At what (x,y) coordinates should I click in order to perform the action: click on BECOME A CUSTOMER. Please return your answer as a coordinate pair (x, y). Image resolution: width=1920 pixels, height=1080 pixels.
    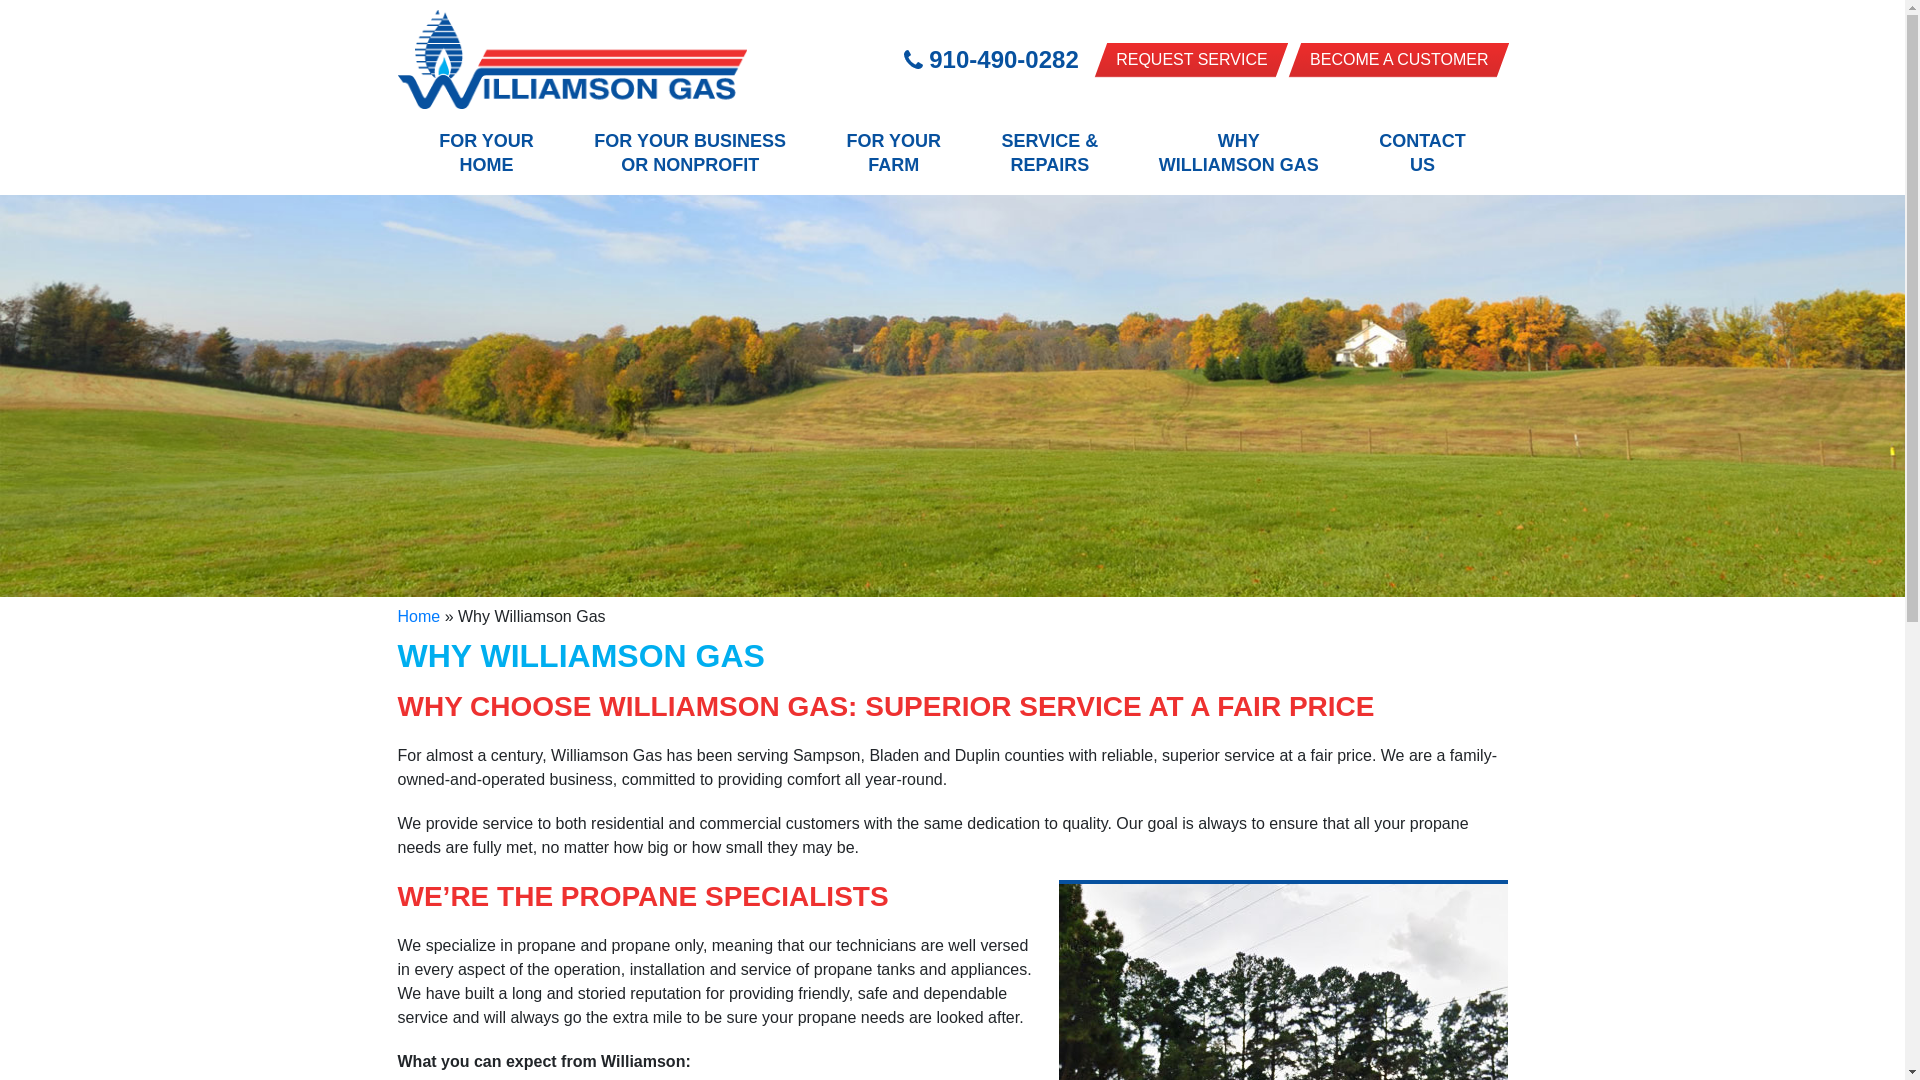
    Looking at the image, I should click on (1239, 152).